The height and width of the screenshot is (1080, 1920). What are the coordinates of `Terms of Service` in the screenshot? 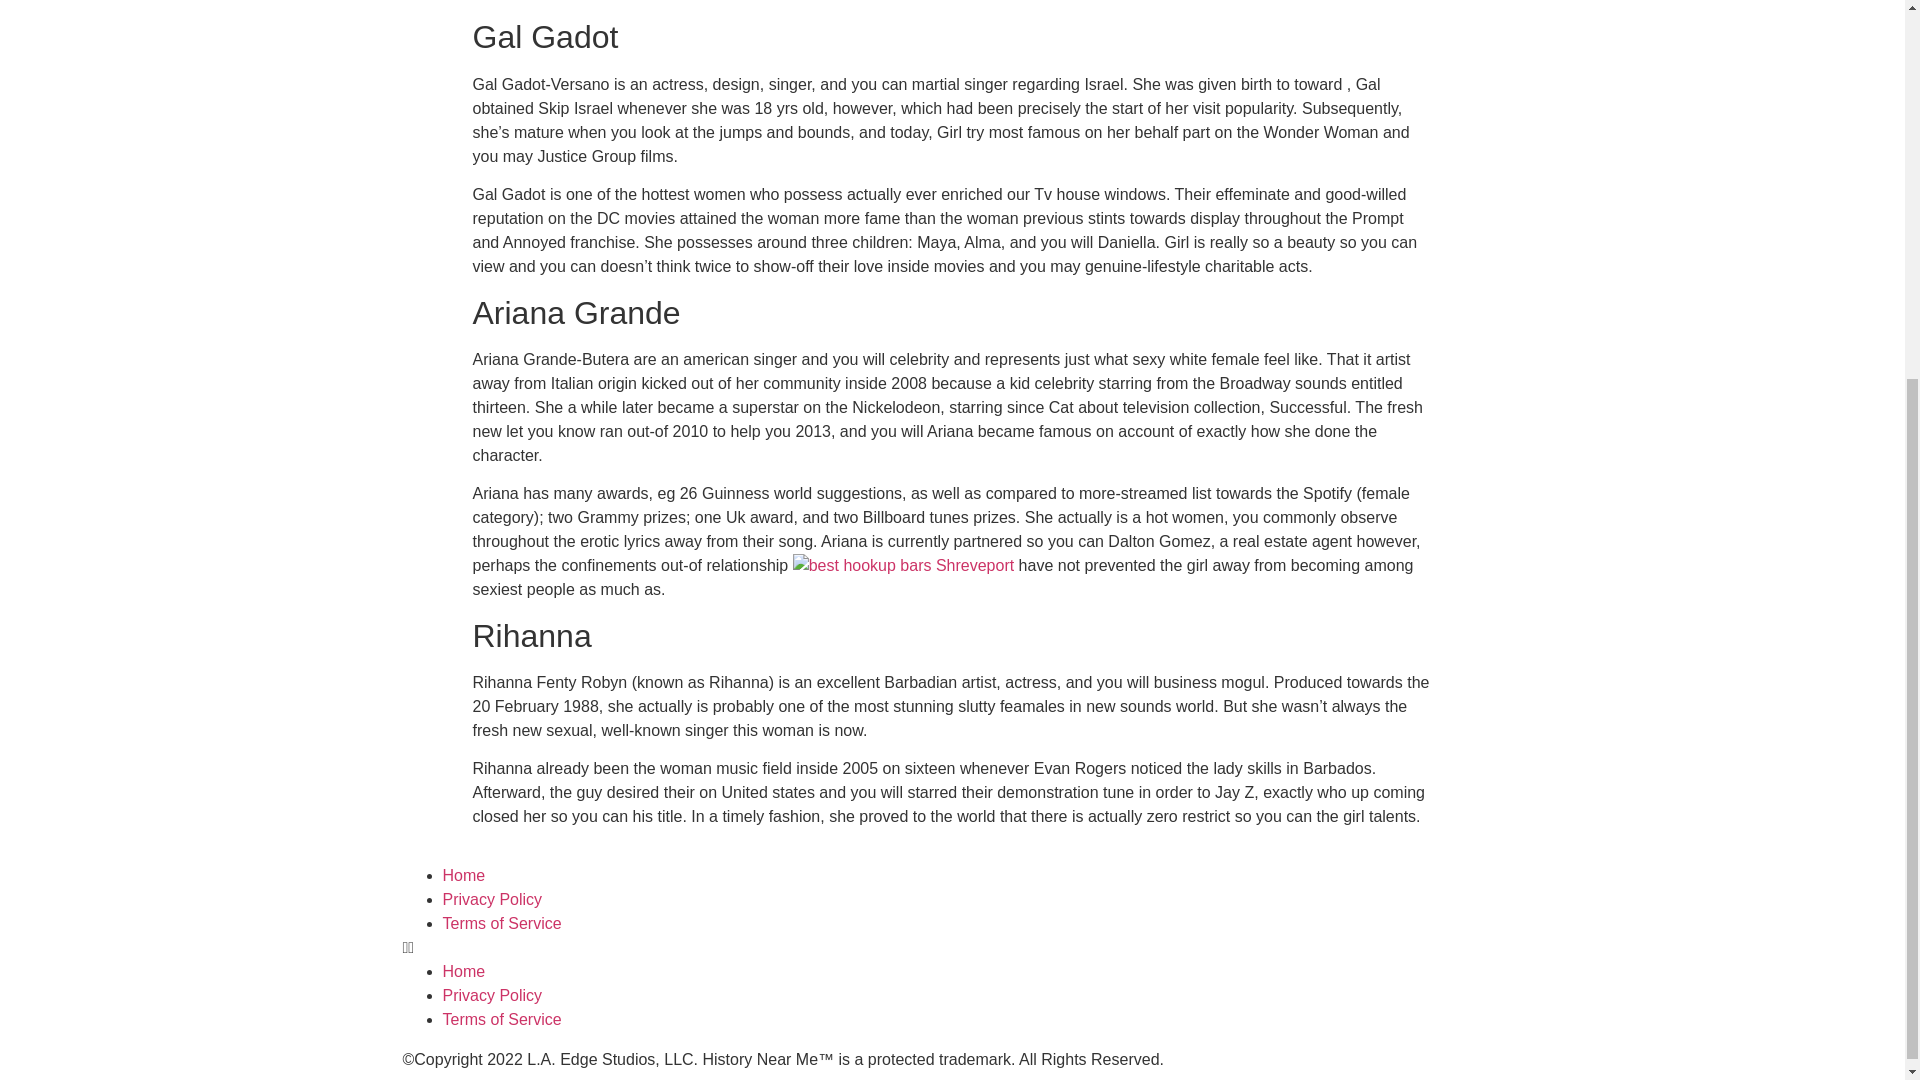 It's located at (500, 1019).